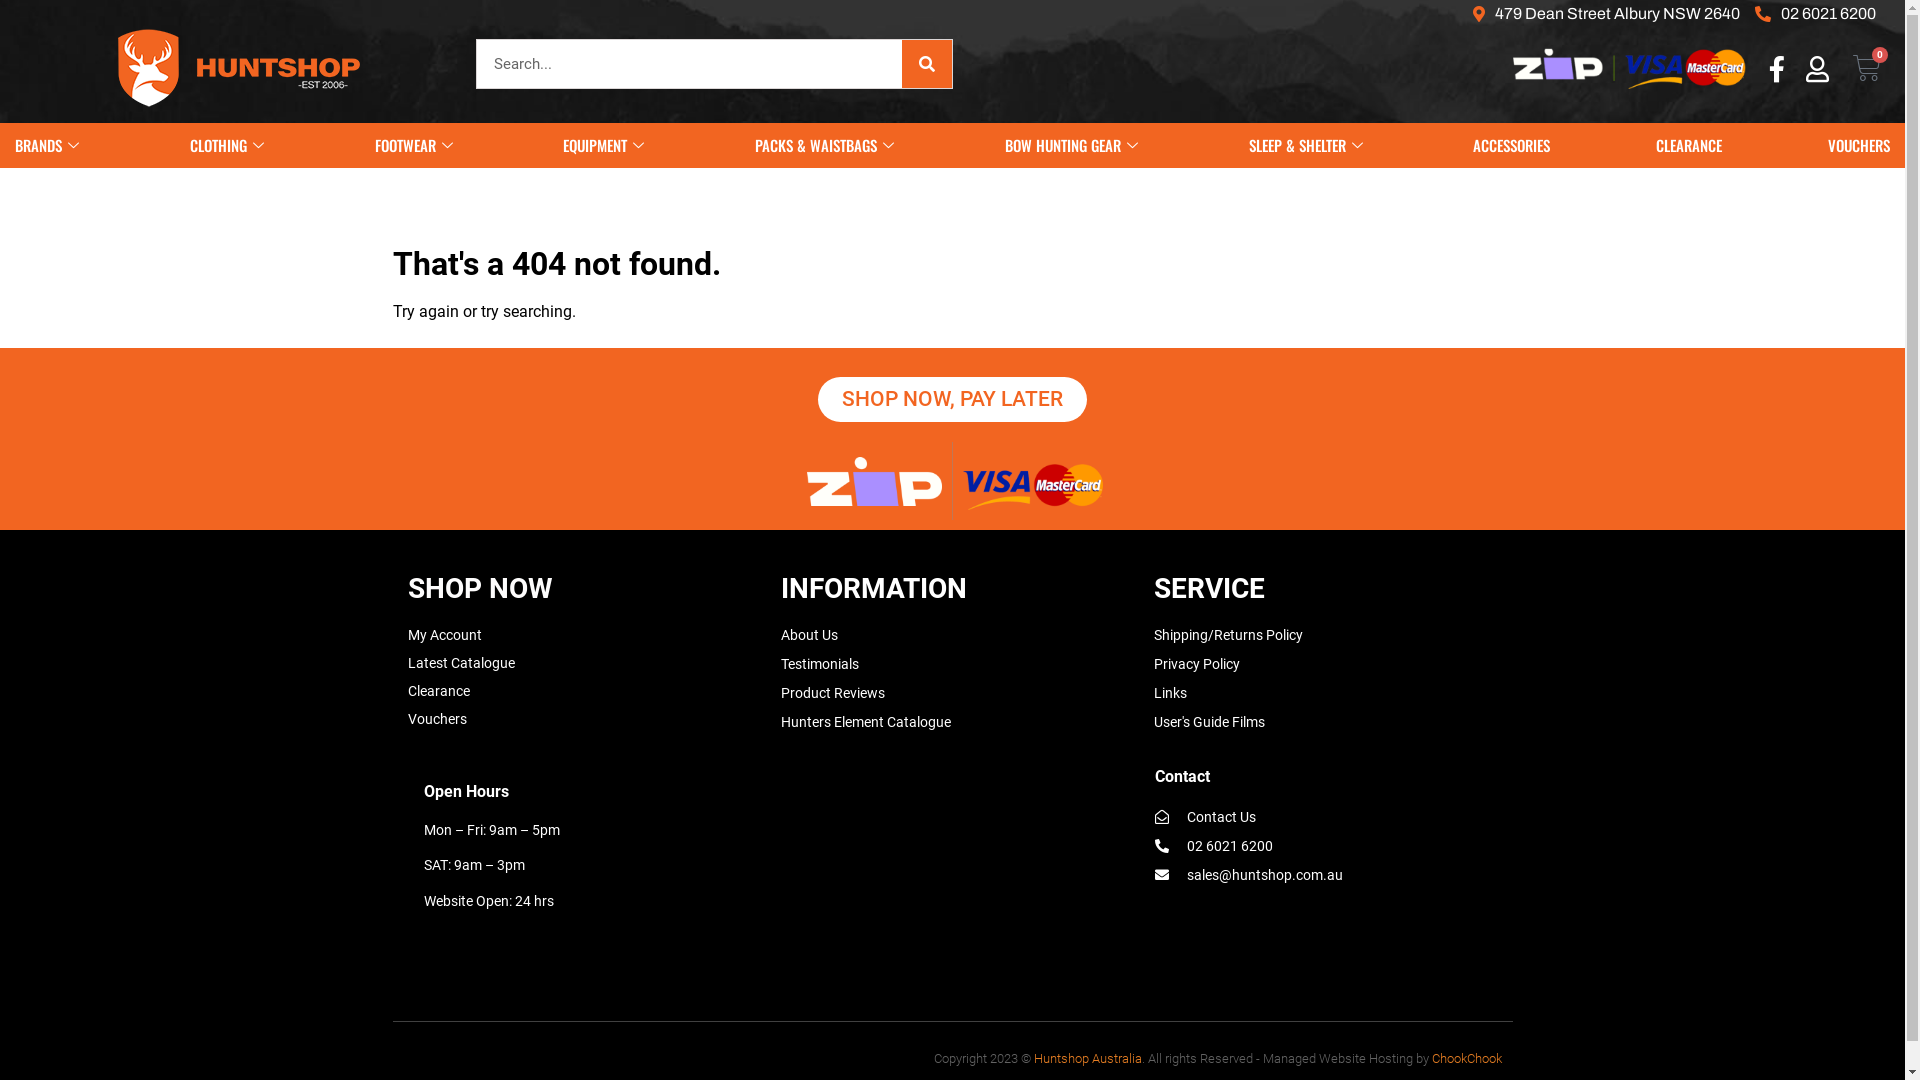  What do you see at coordinates (1074, 146) in the screenshot?
I see `BOW HUNTING GEAR` at bounding box center [1074, 146].